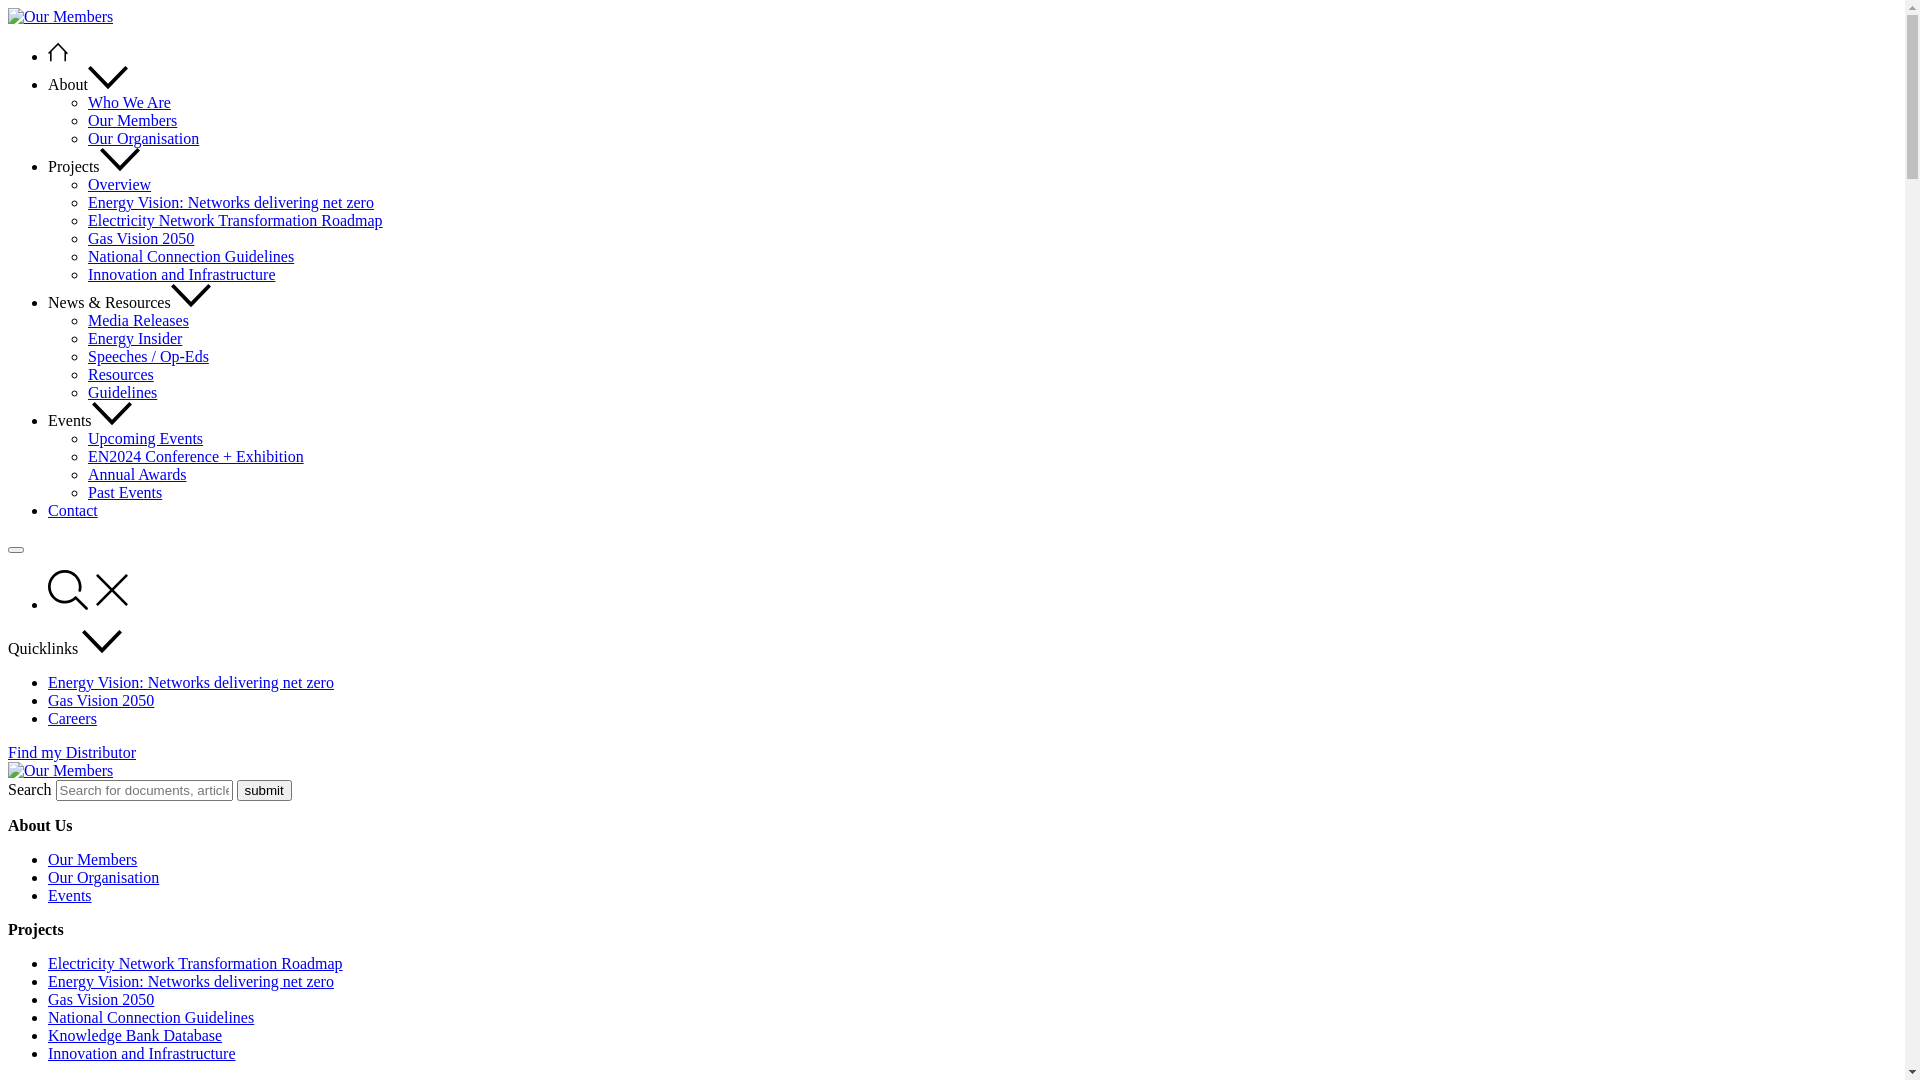  What do you see at coordinates (122, 392) in the screenshot?
I see `Guidelines` at bounding box center [122, 392].